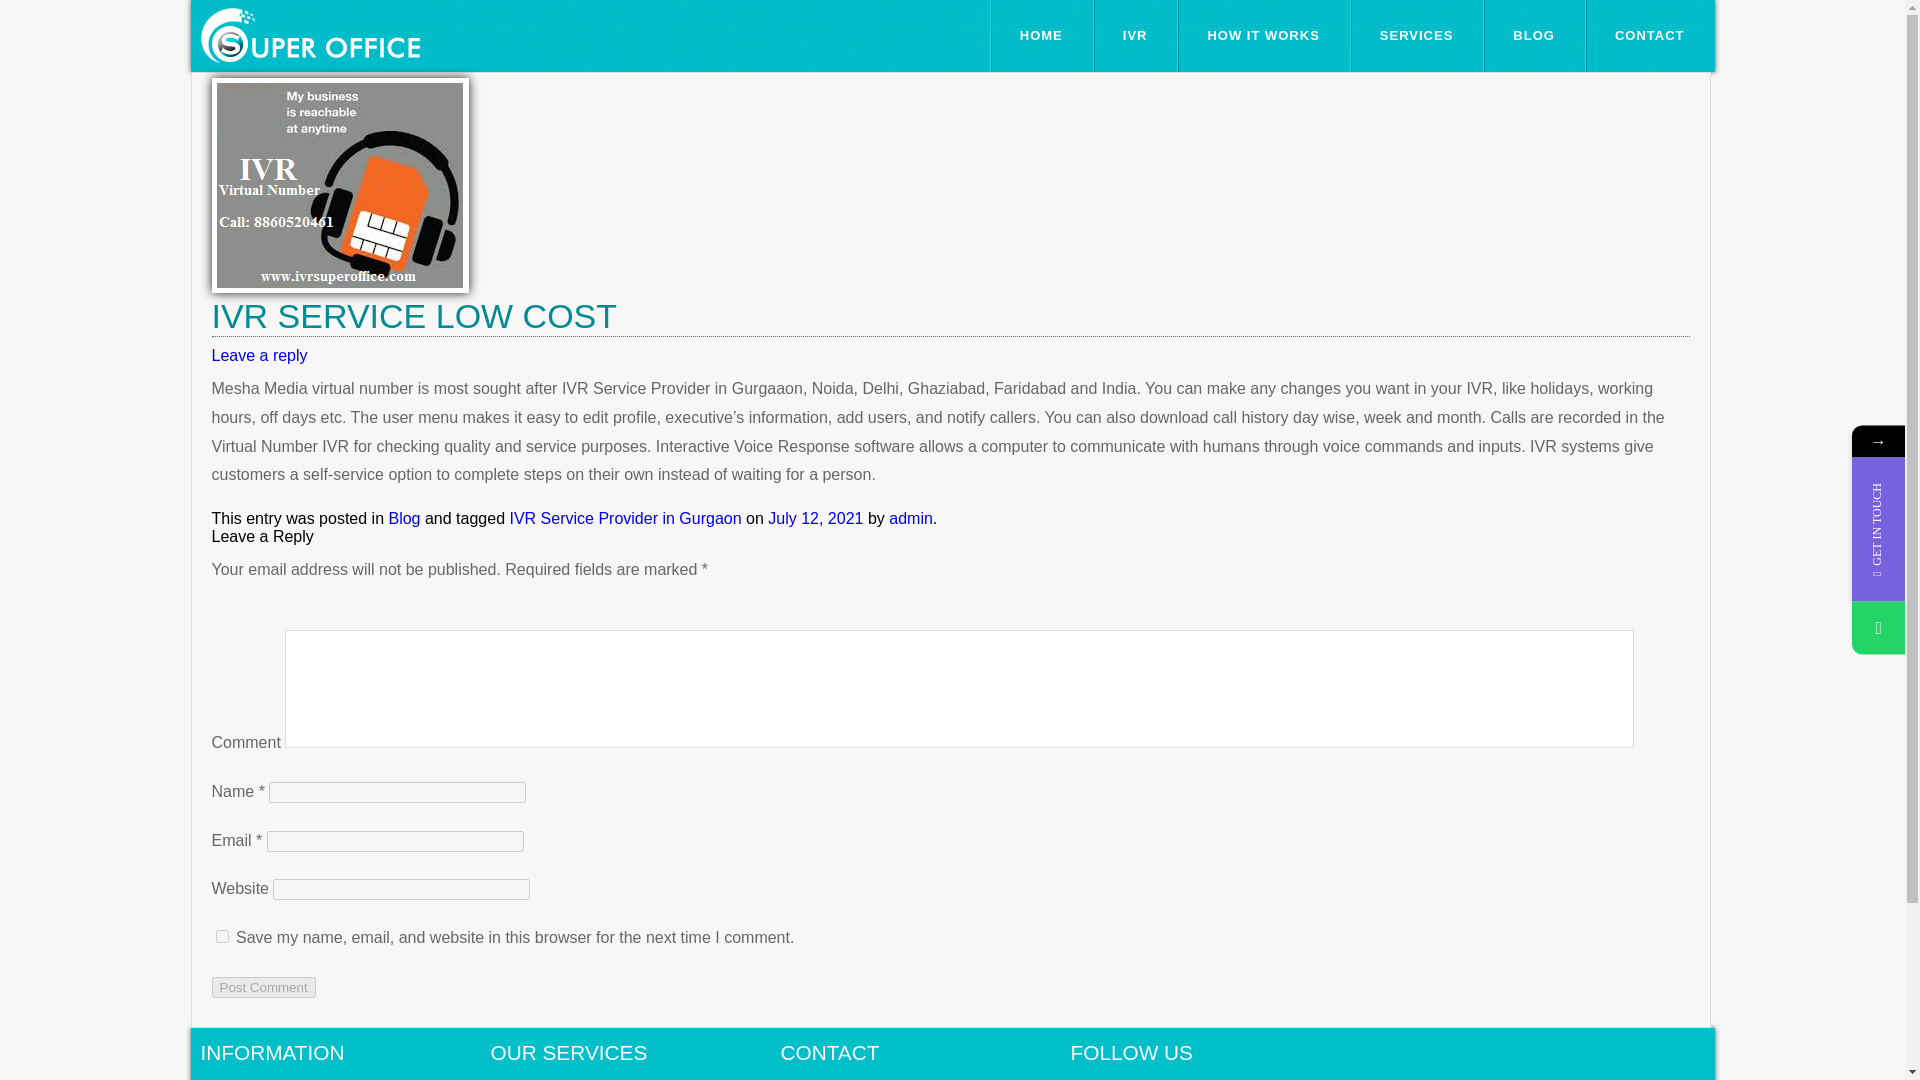 The width and height of the screenshot is (1920, 1080). What do you see at coordinates (1262, 36) in the screenshot?
I see `HOW IT WORKS` at bounding box center [1262, 36].